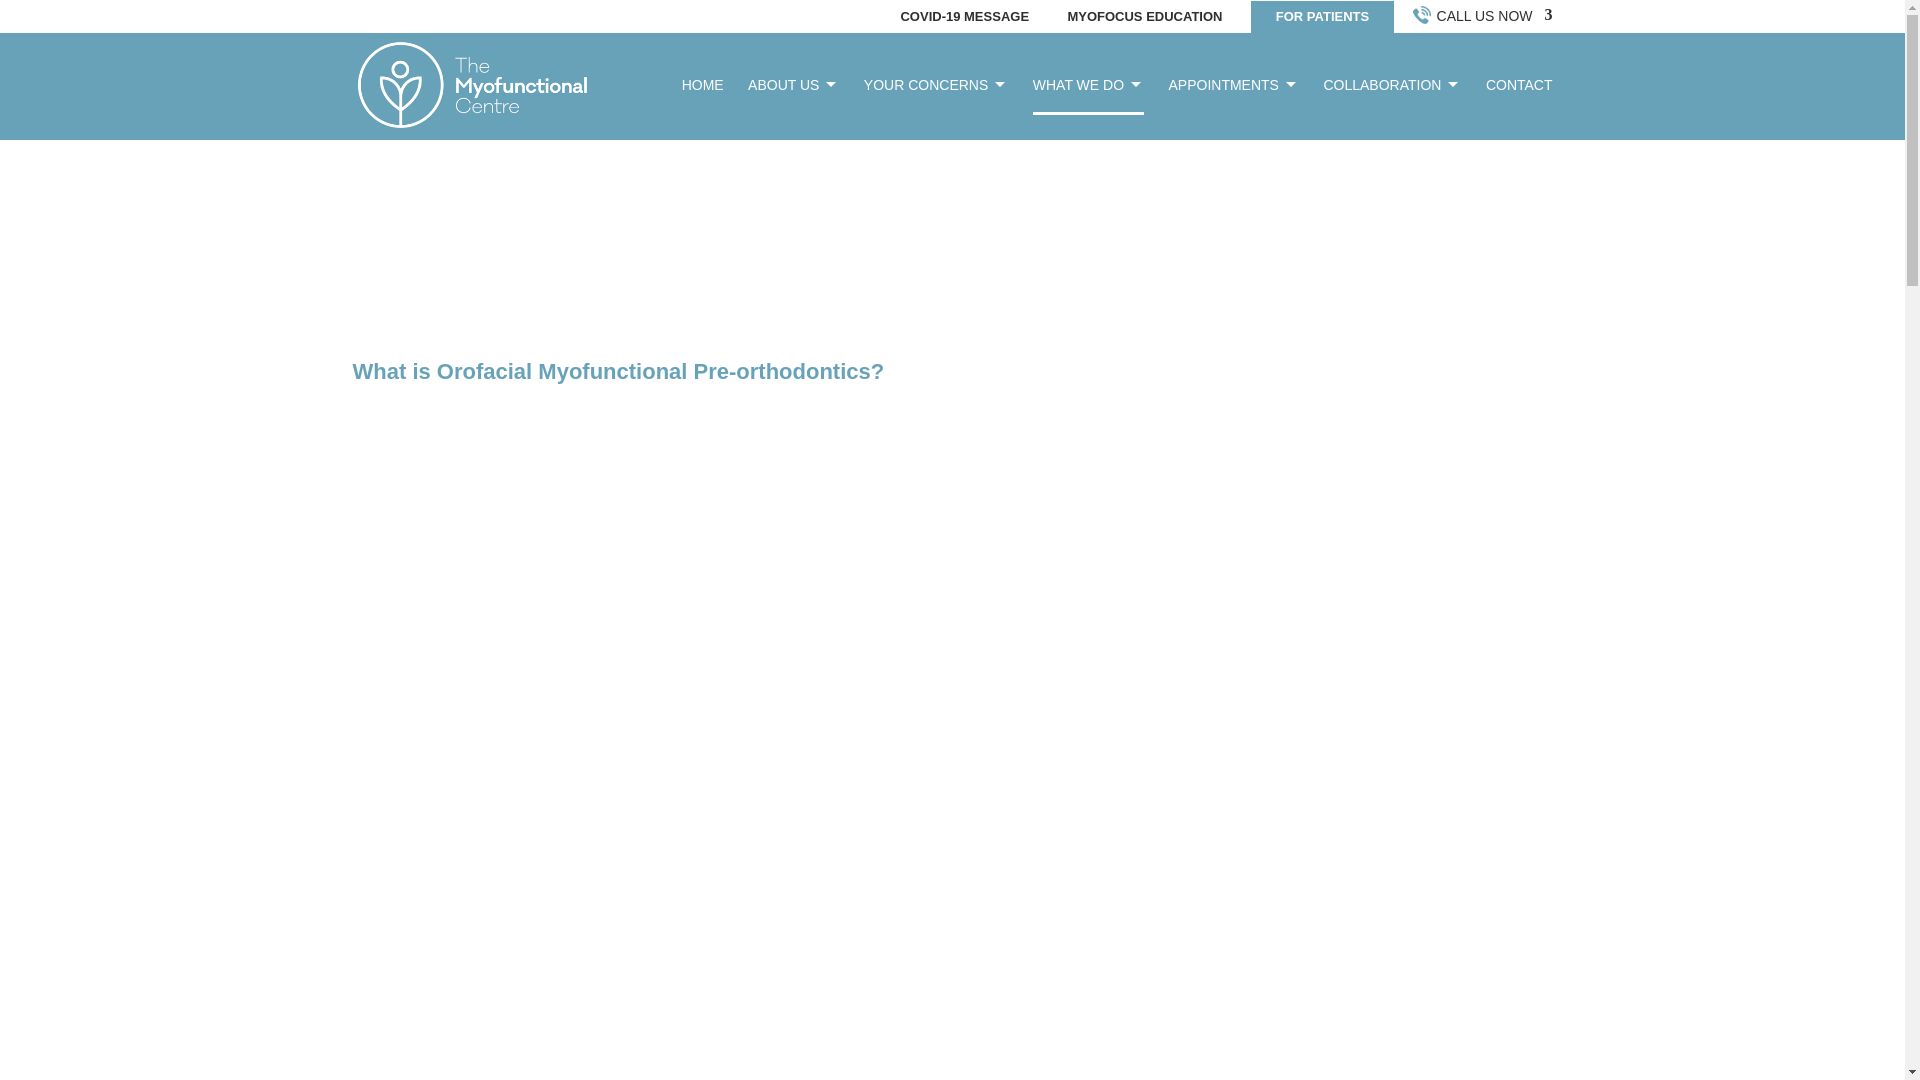 The image size is (1920, 1080). What do you see at coordinates (1392, 108) in the screenshot?
I see `COLLABORATION` at bounding box center [1392, 108].